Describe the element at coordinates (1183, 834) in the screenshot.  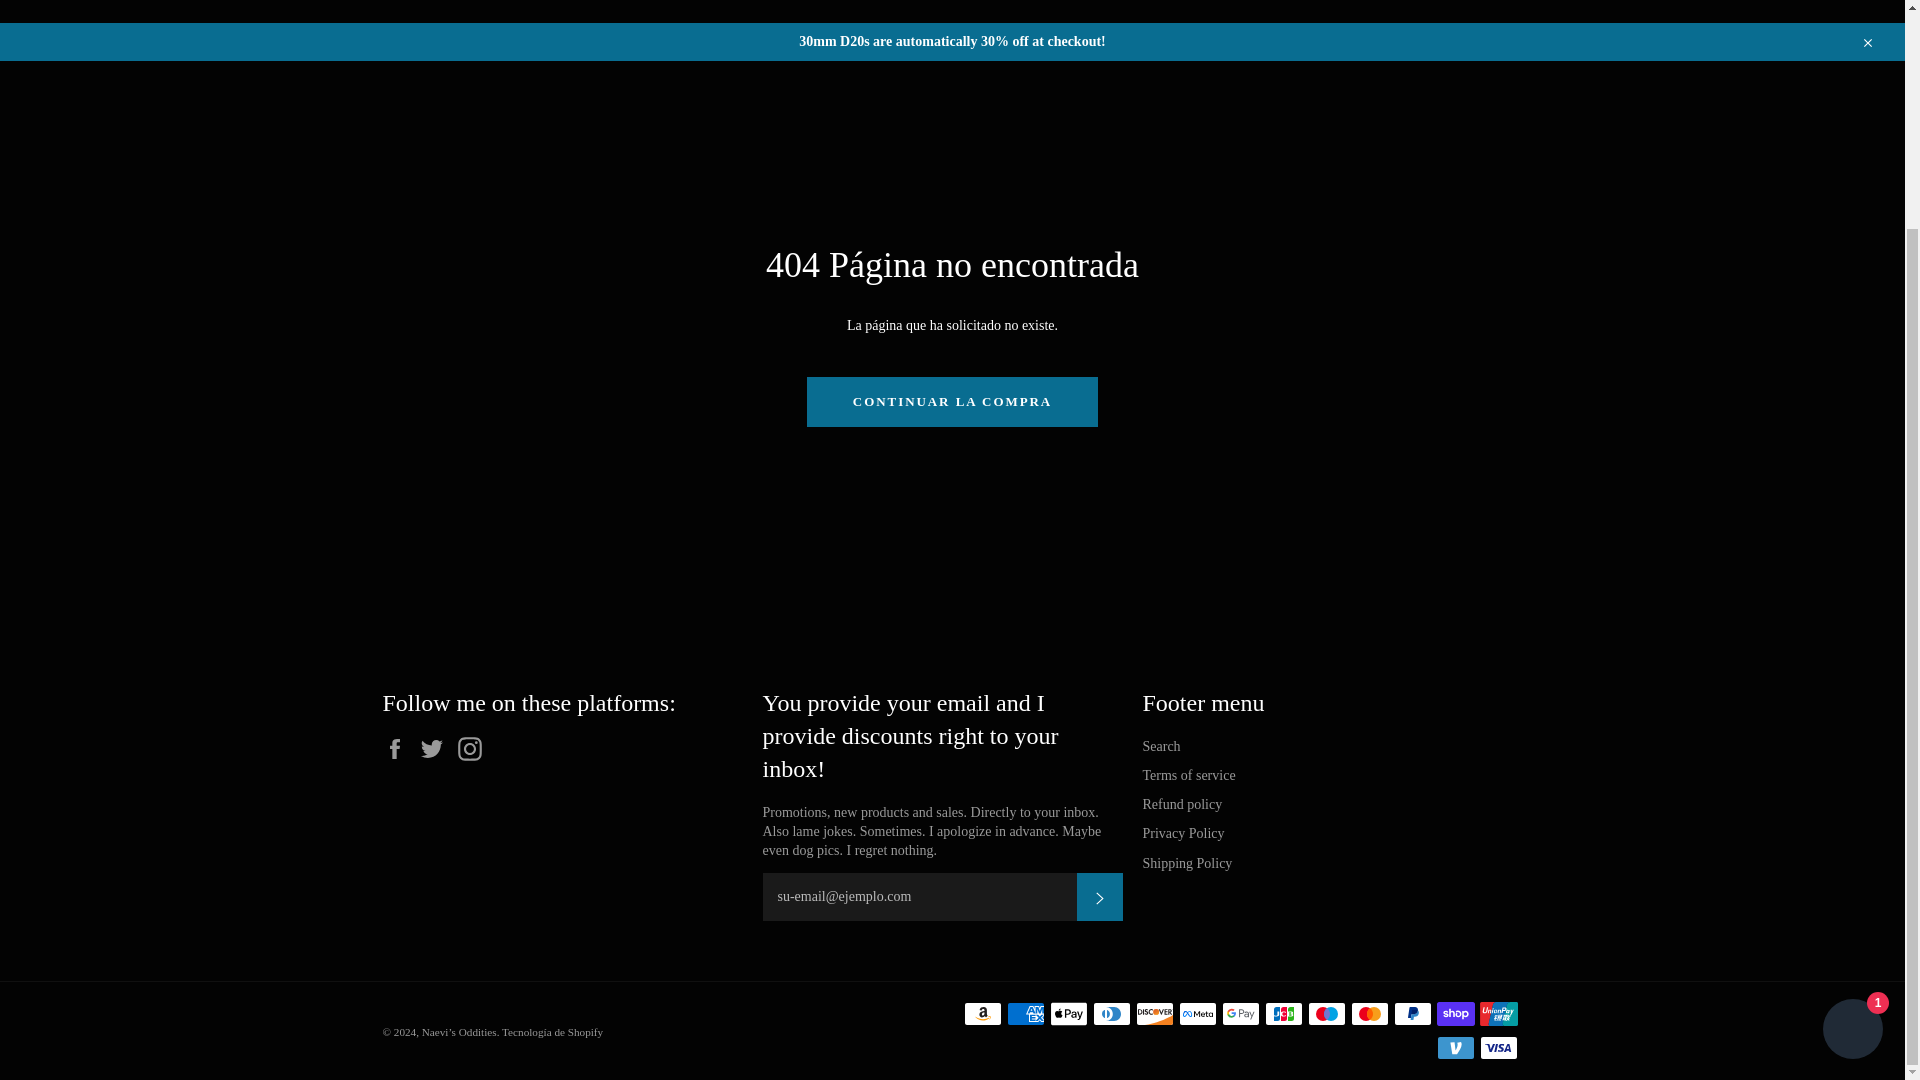
I see `Privacy Policy` at that location.